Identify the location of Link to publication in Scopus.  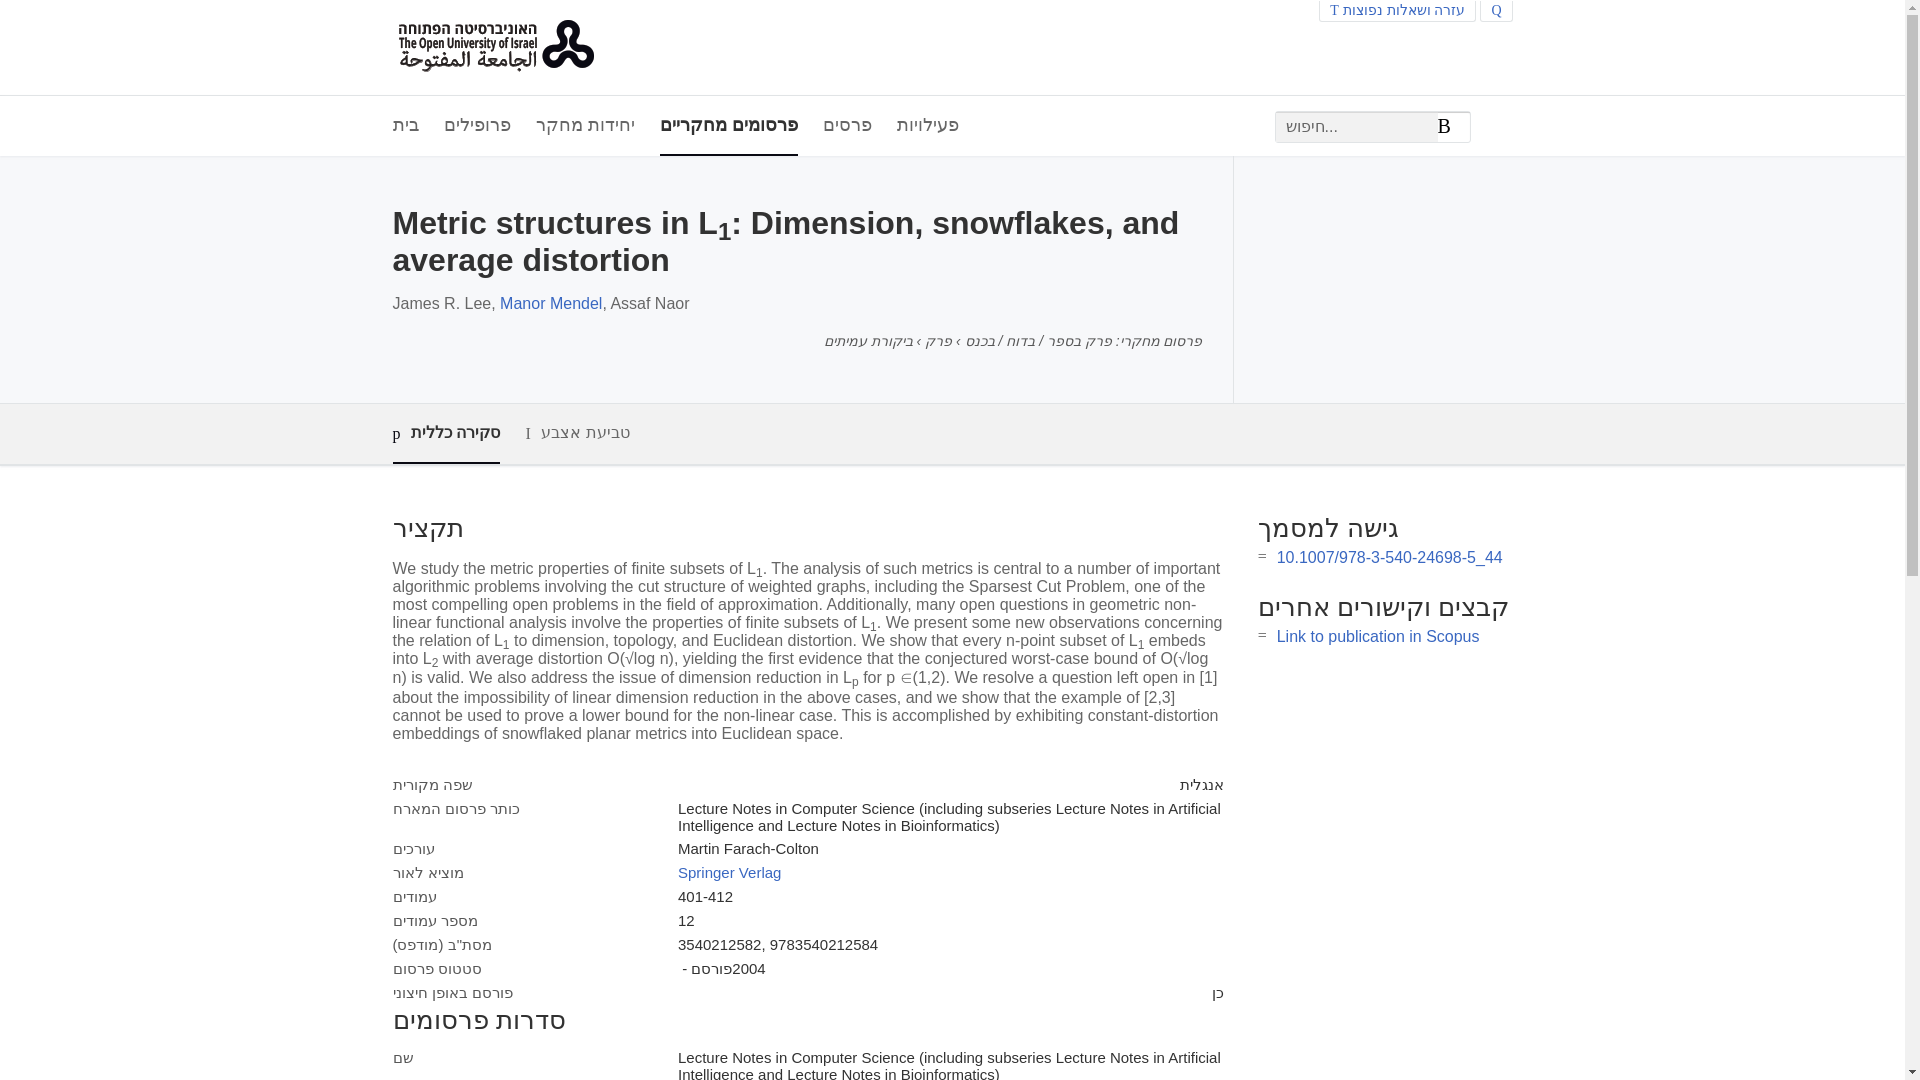
(1378, 636).